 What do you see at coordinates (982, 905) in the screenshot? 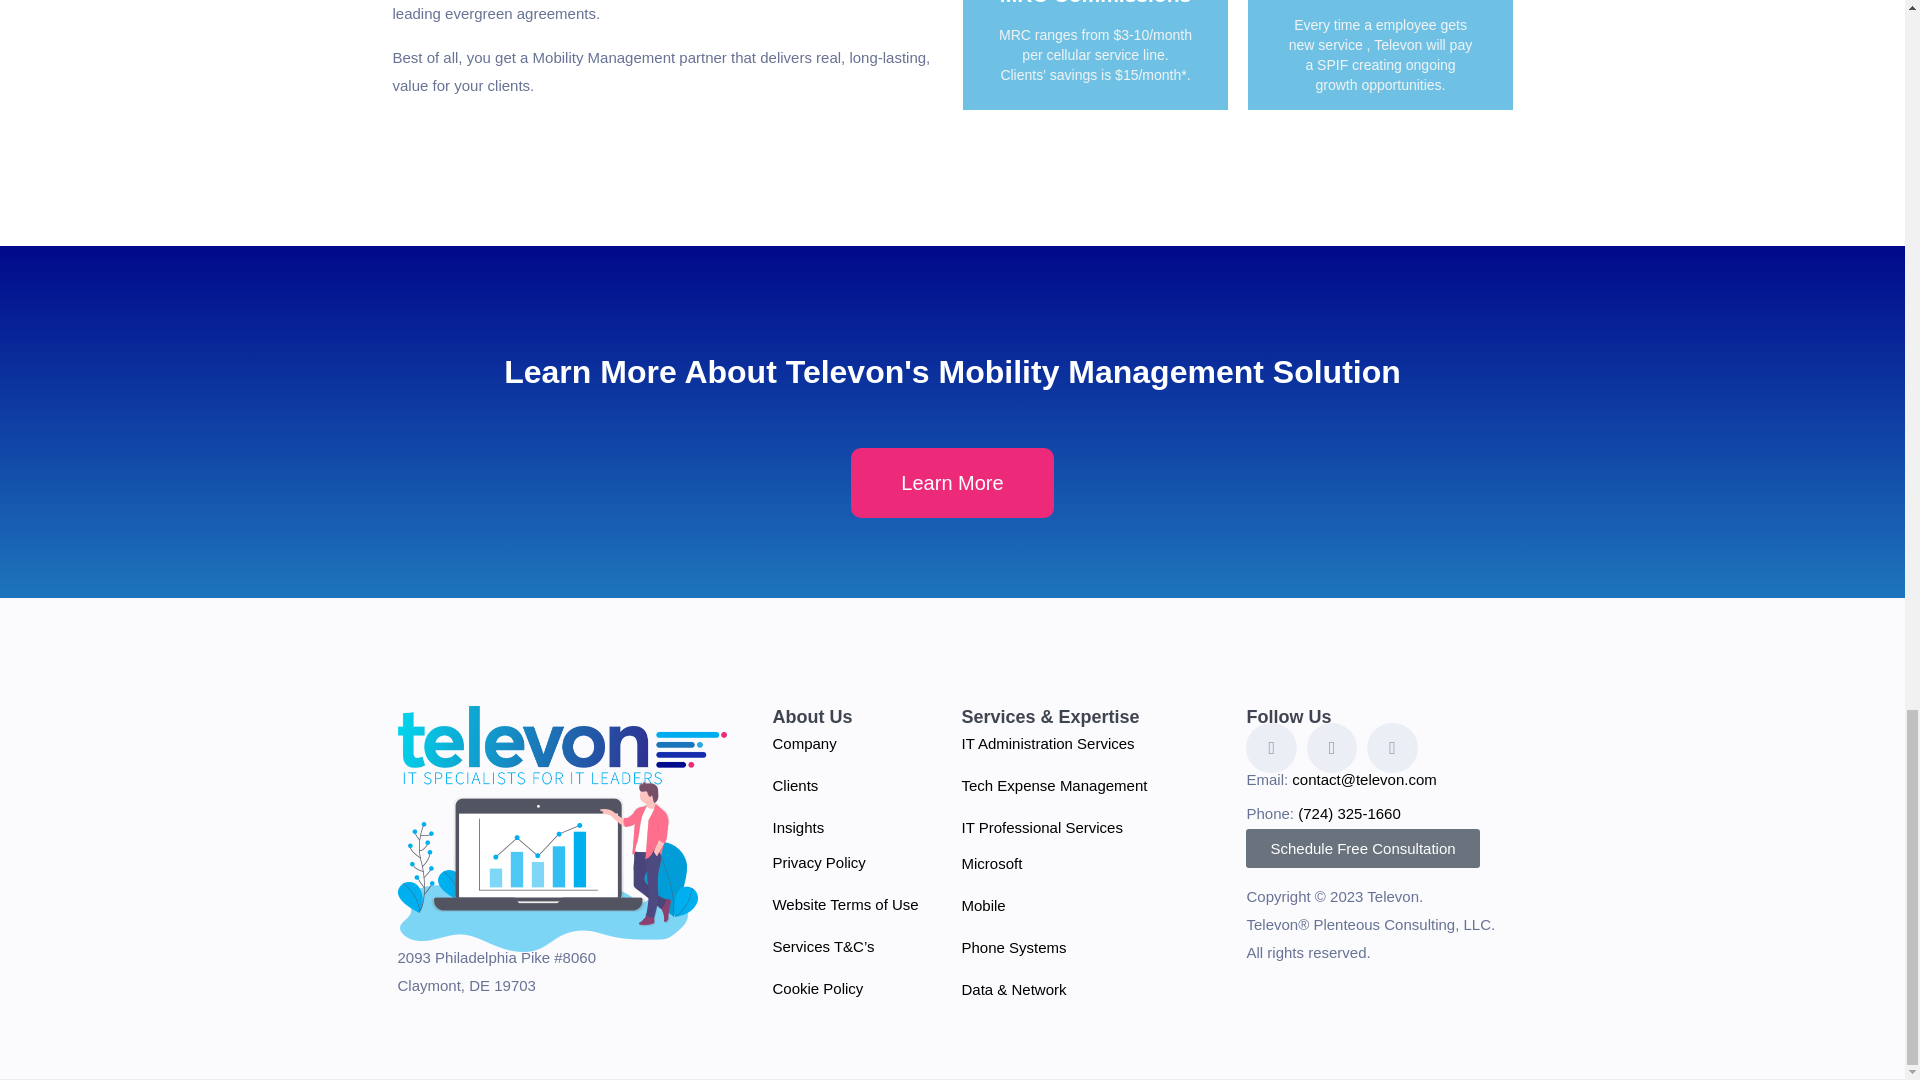
I see `Mobile` at bounding box center [982, 905].